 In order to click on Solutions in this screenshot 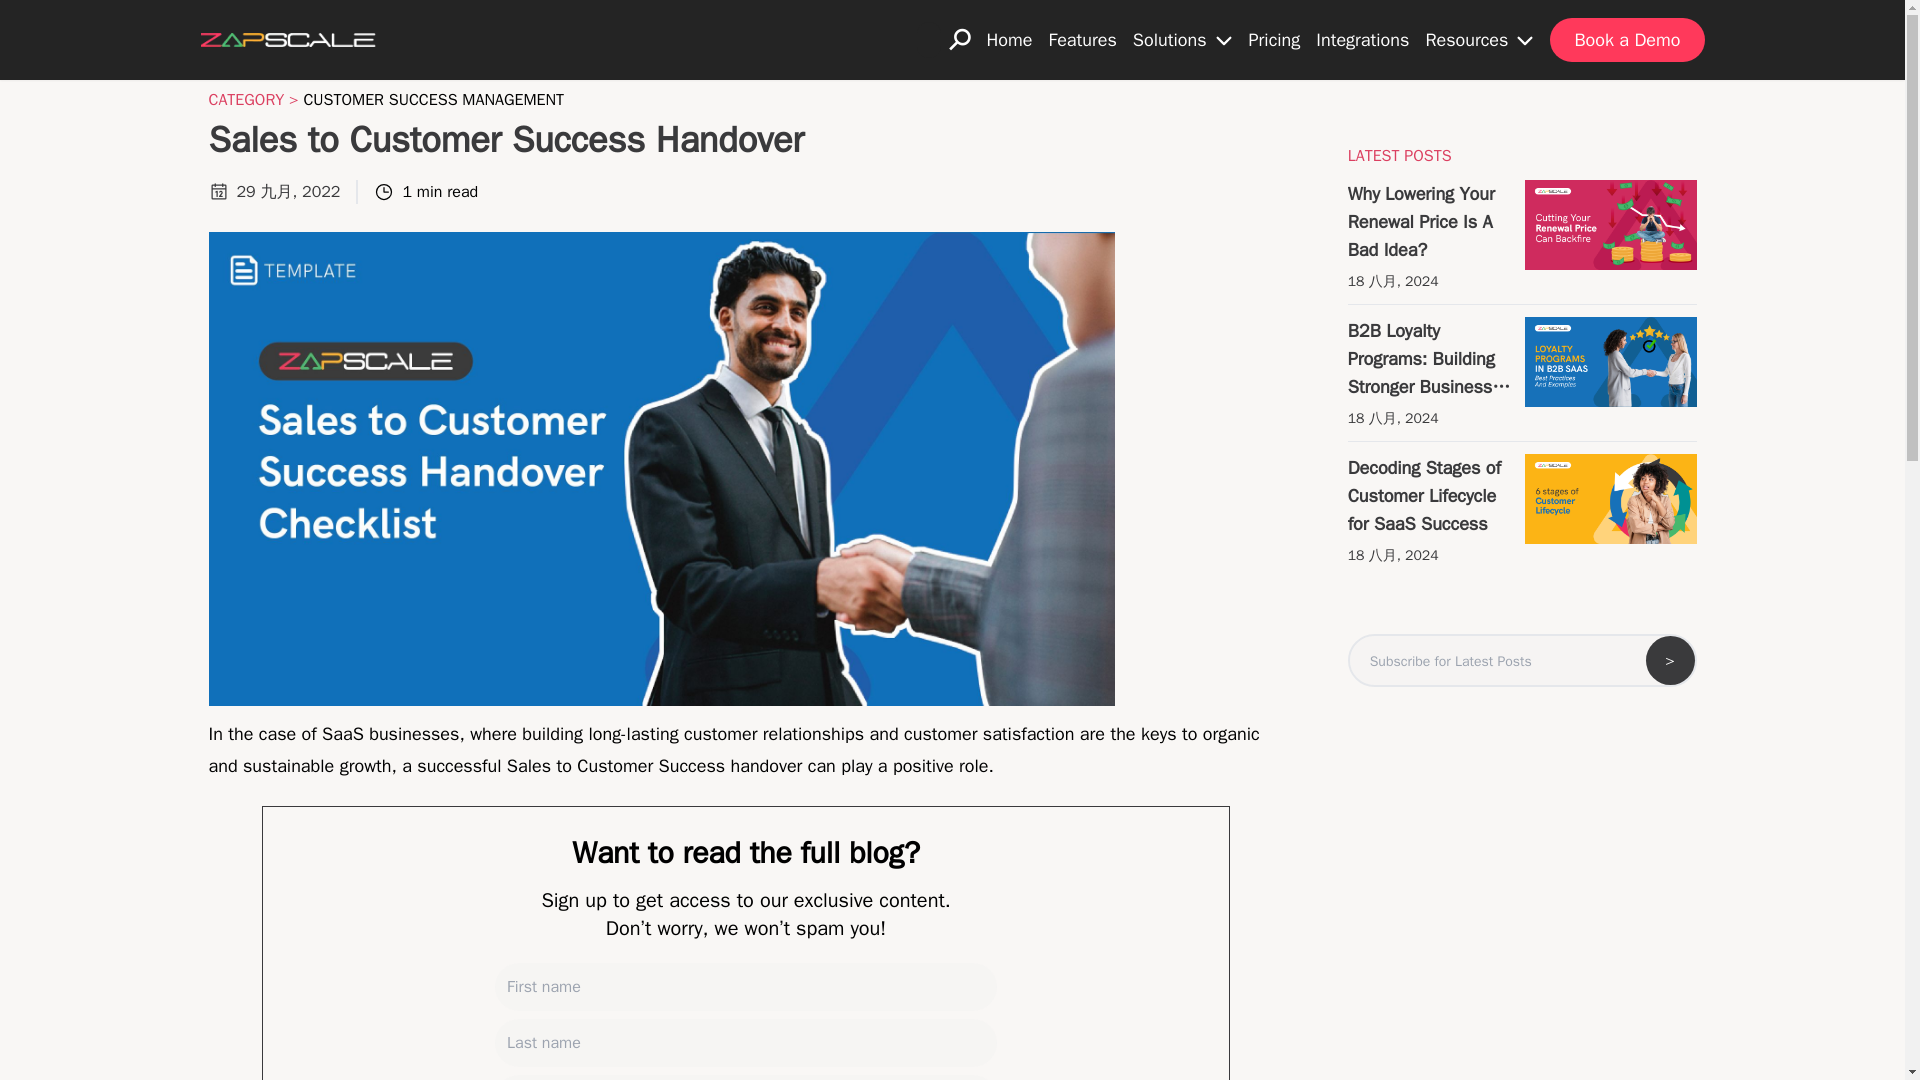, I will do `click(1182, 40)`.